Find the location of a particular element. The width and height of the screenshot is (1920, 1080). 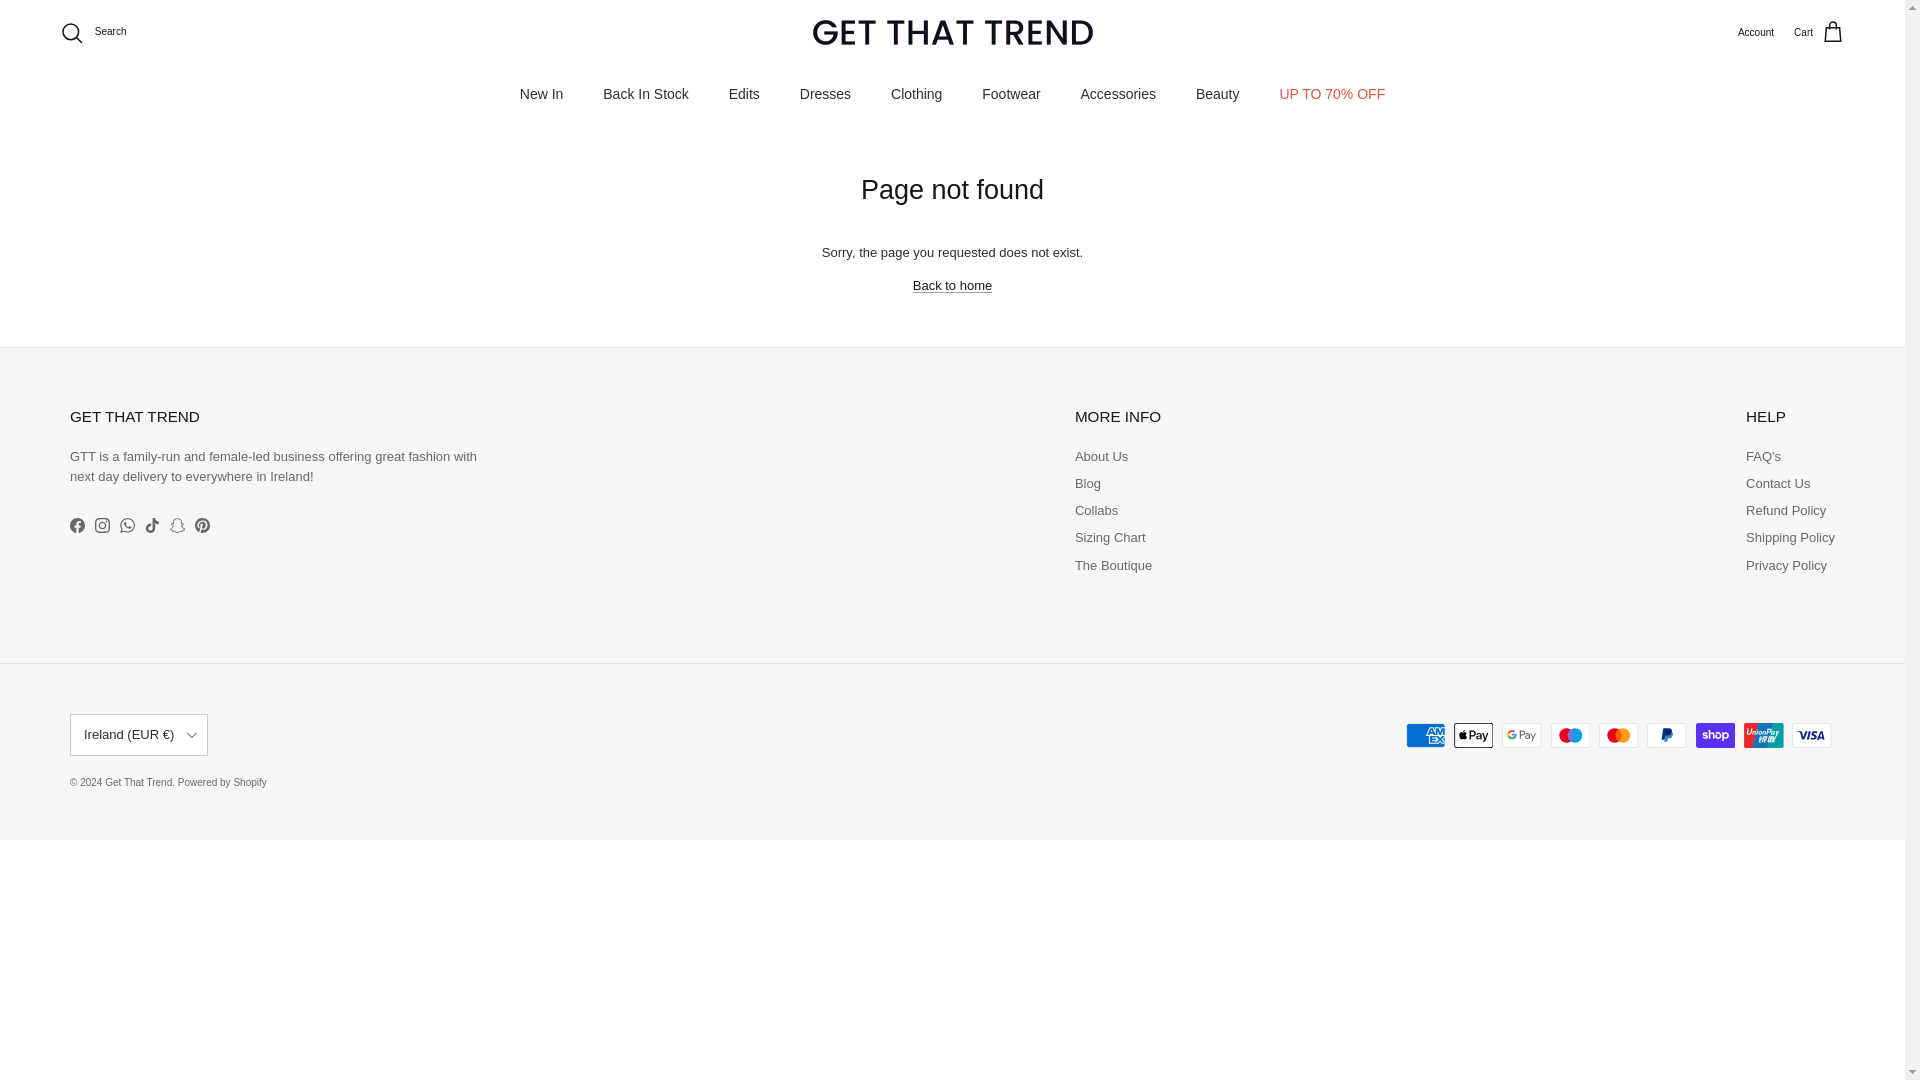

Dresses is located at coordinates (825, 94).